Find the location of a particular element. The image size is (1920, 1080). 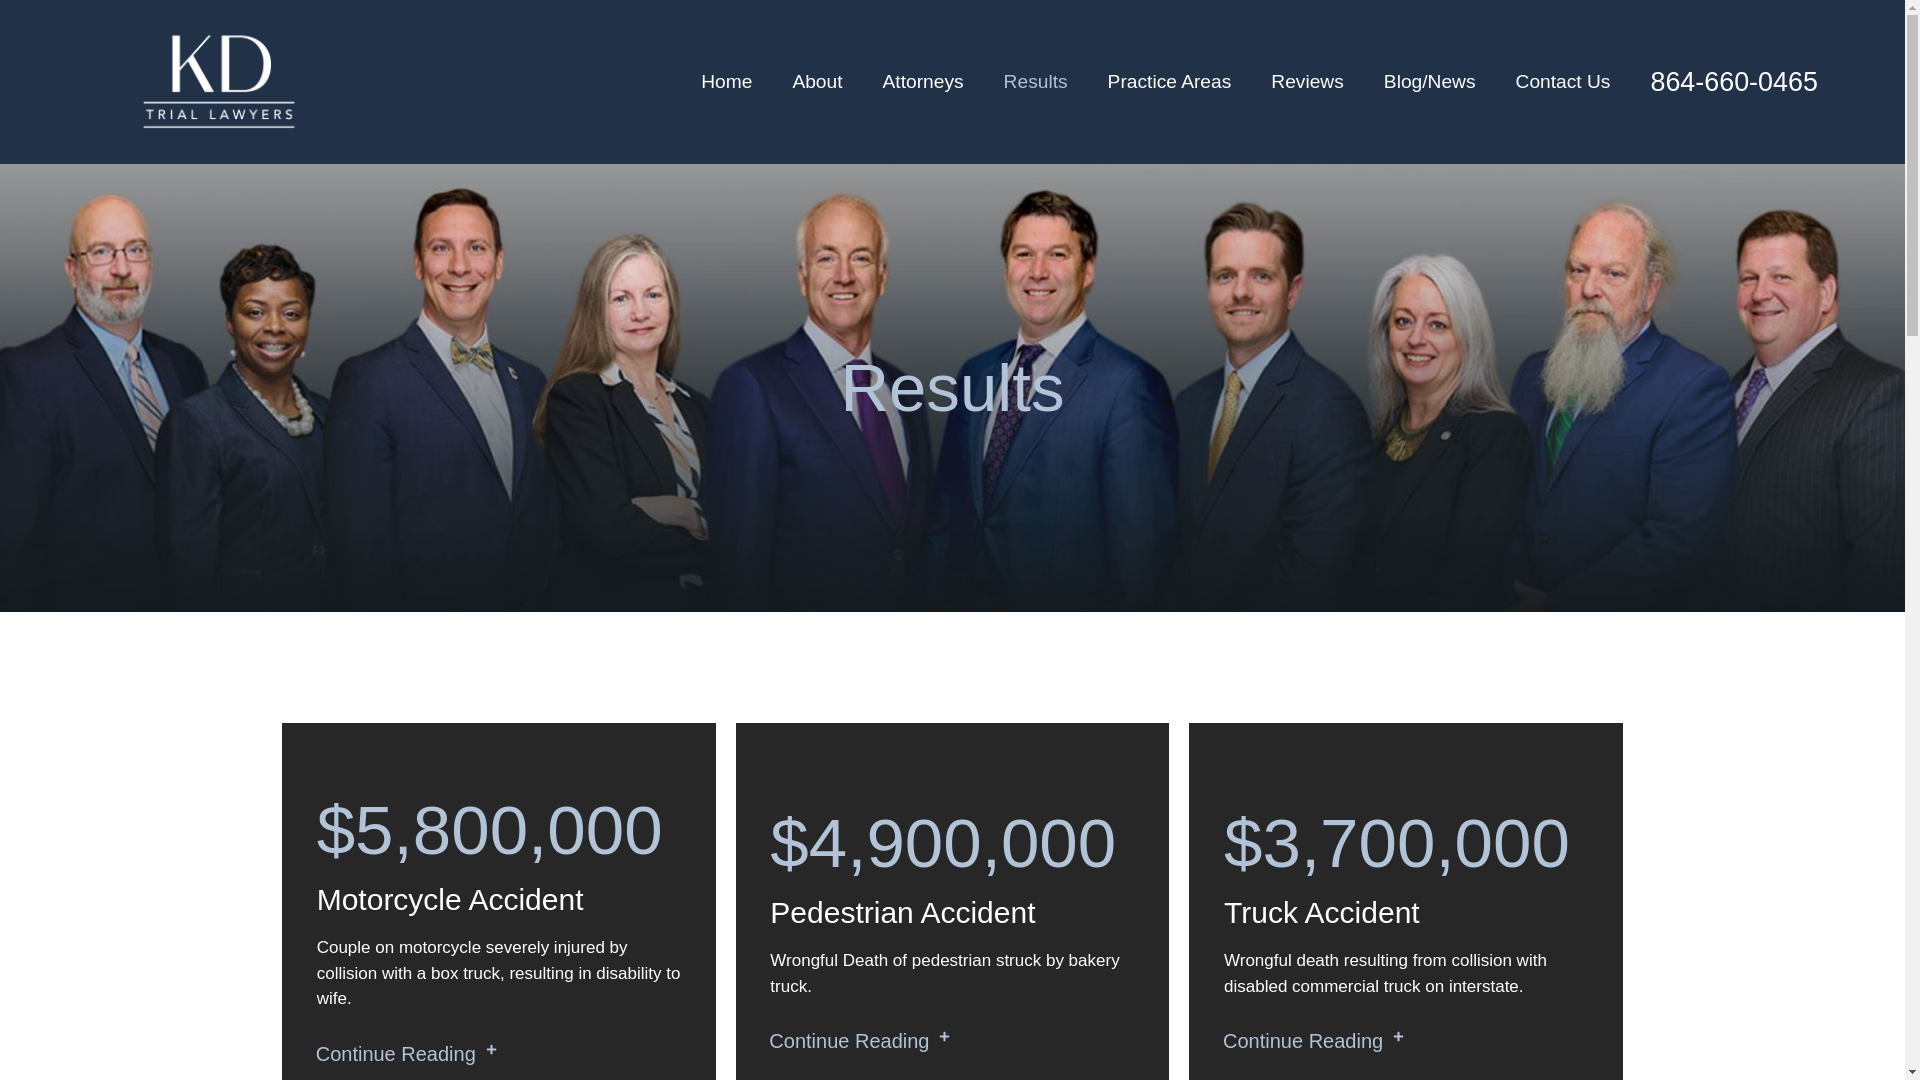

About is located at coordinates (816, 82).